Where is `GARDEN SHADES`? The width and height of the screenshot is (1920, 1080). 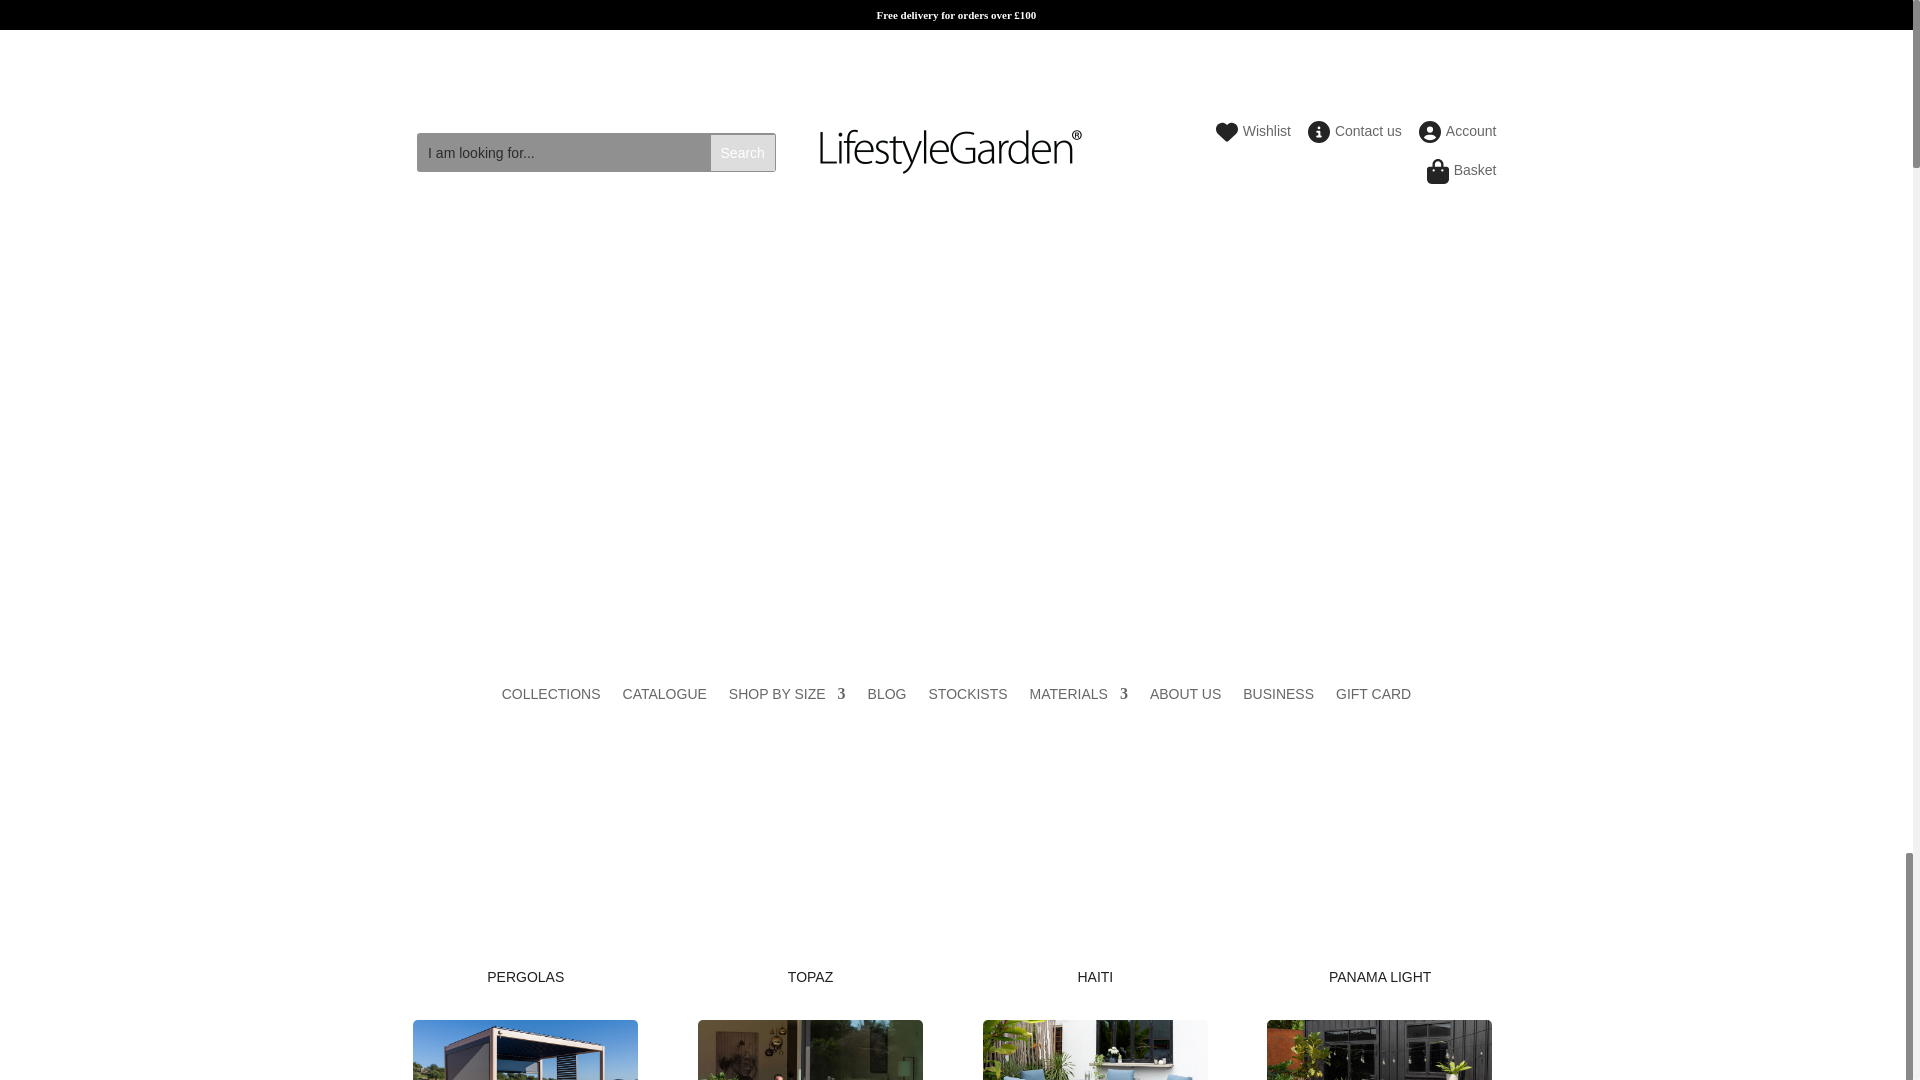
GARDEN SHADES is located at coordinates (1047, 409).